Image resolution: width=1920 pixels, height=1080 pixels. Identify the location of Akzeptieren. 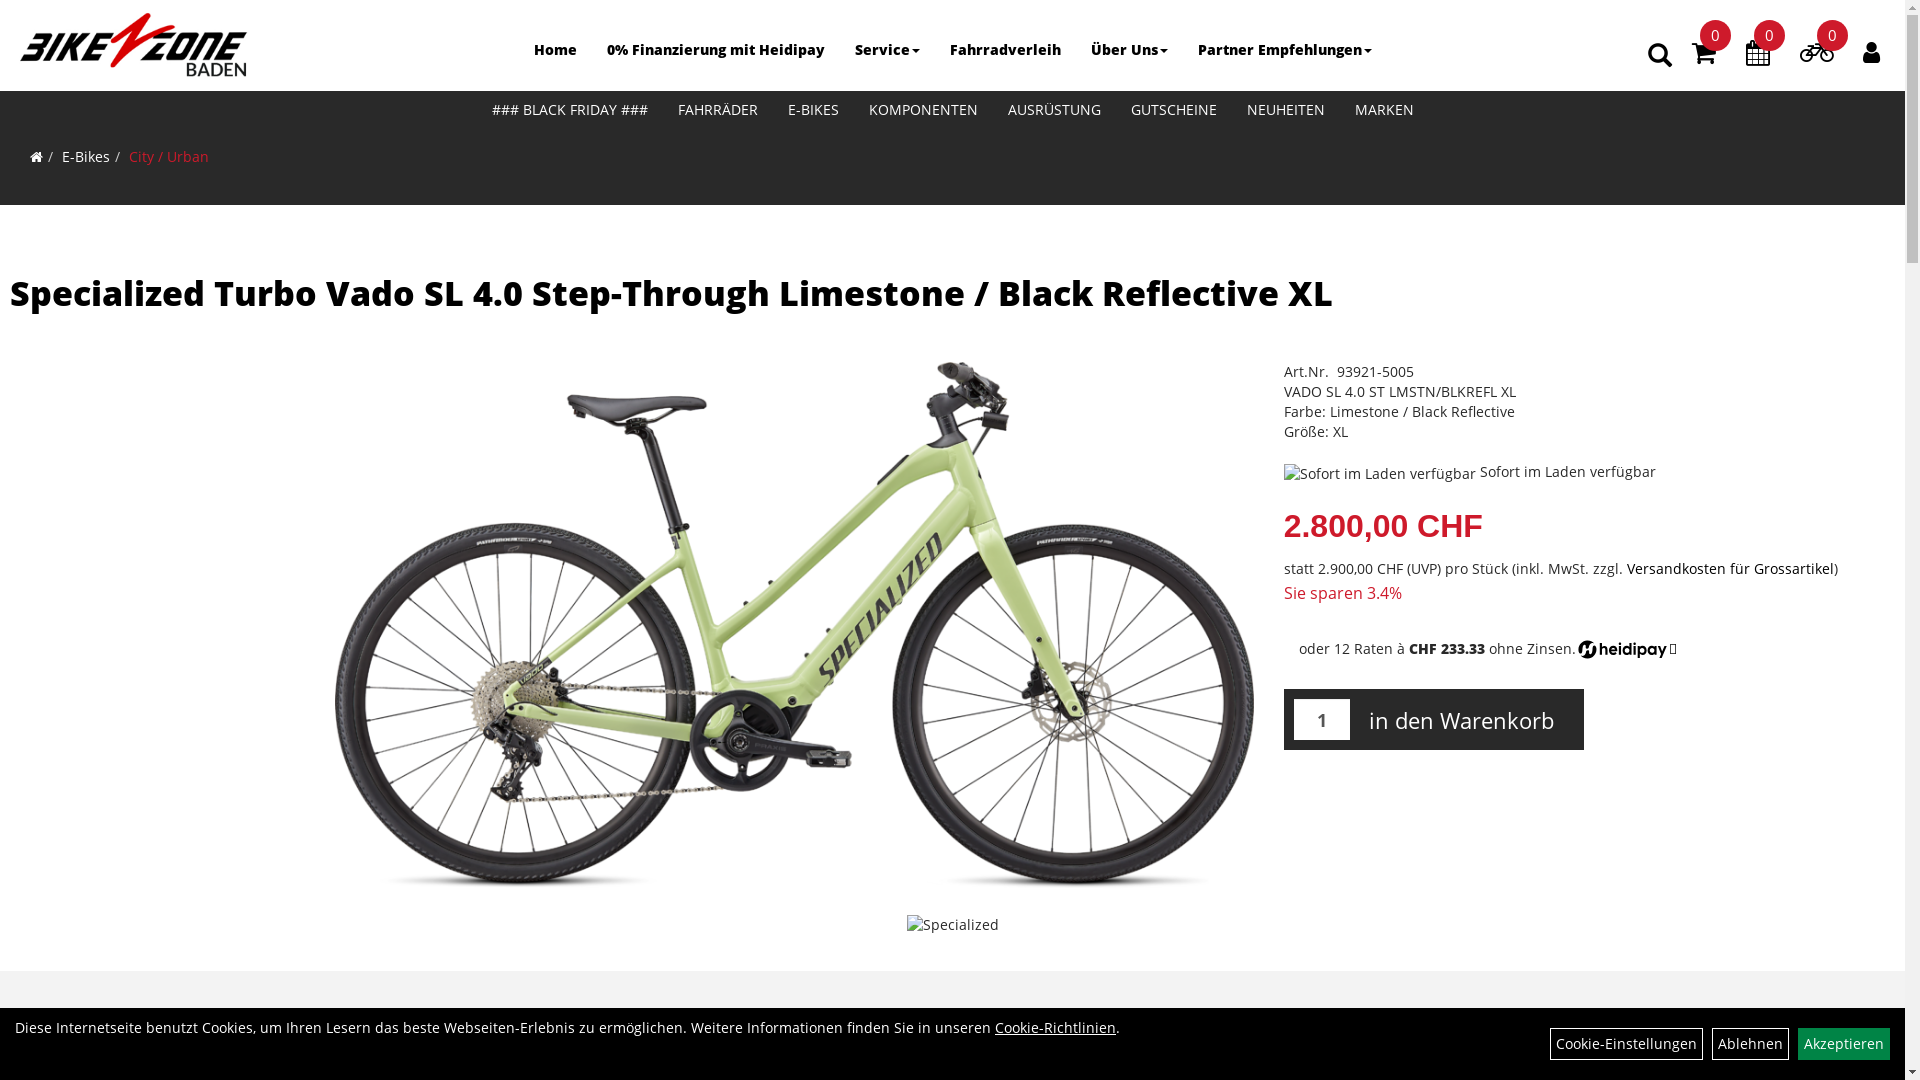
(1844, 1044).